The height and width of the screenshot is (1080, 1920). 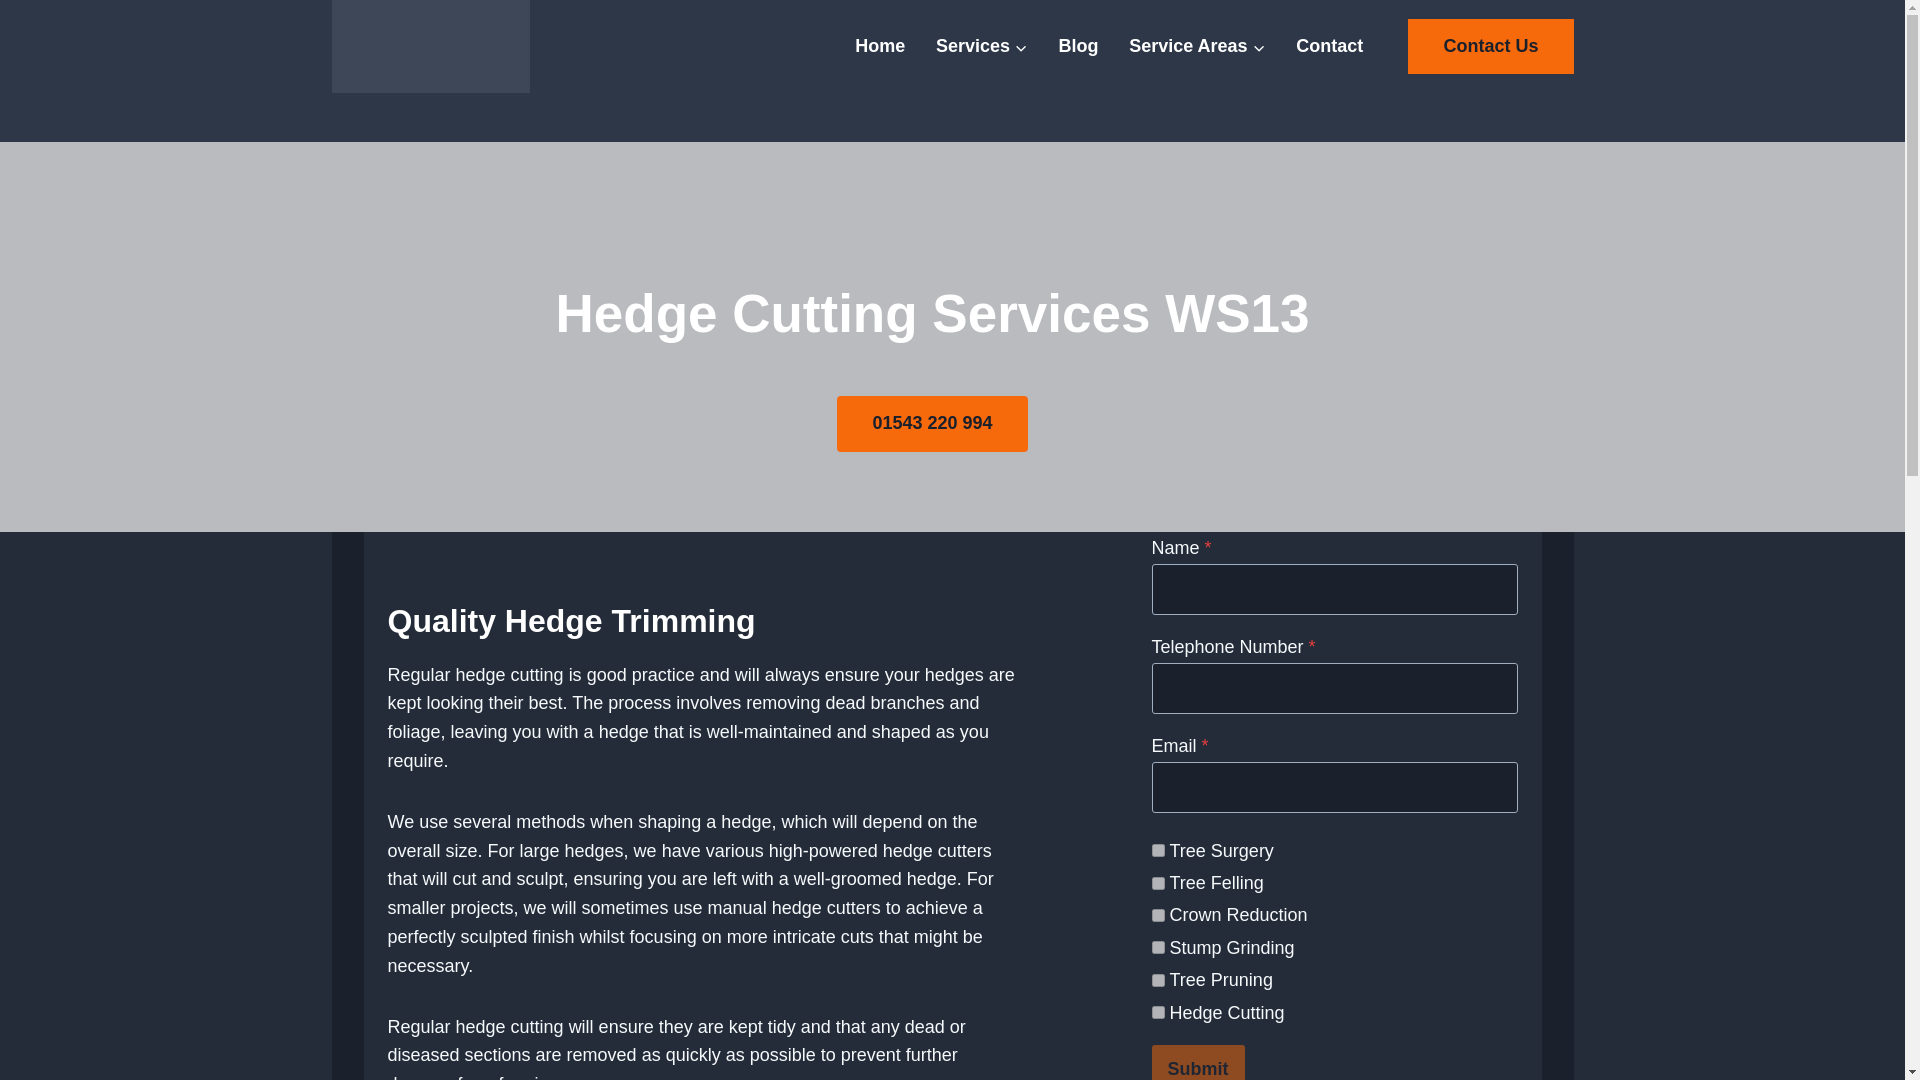 I want to click on Crown Reduction, so click(x=1158, y=916).